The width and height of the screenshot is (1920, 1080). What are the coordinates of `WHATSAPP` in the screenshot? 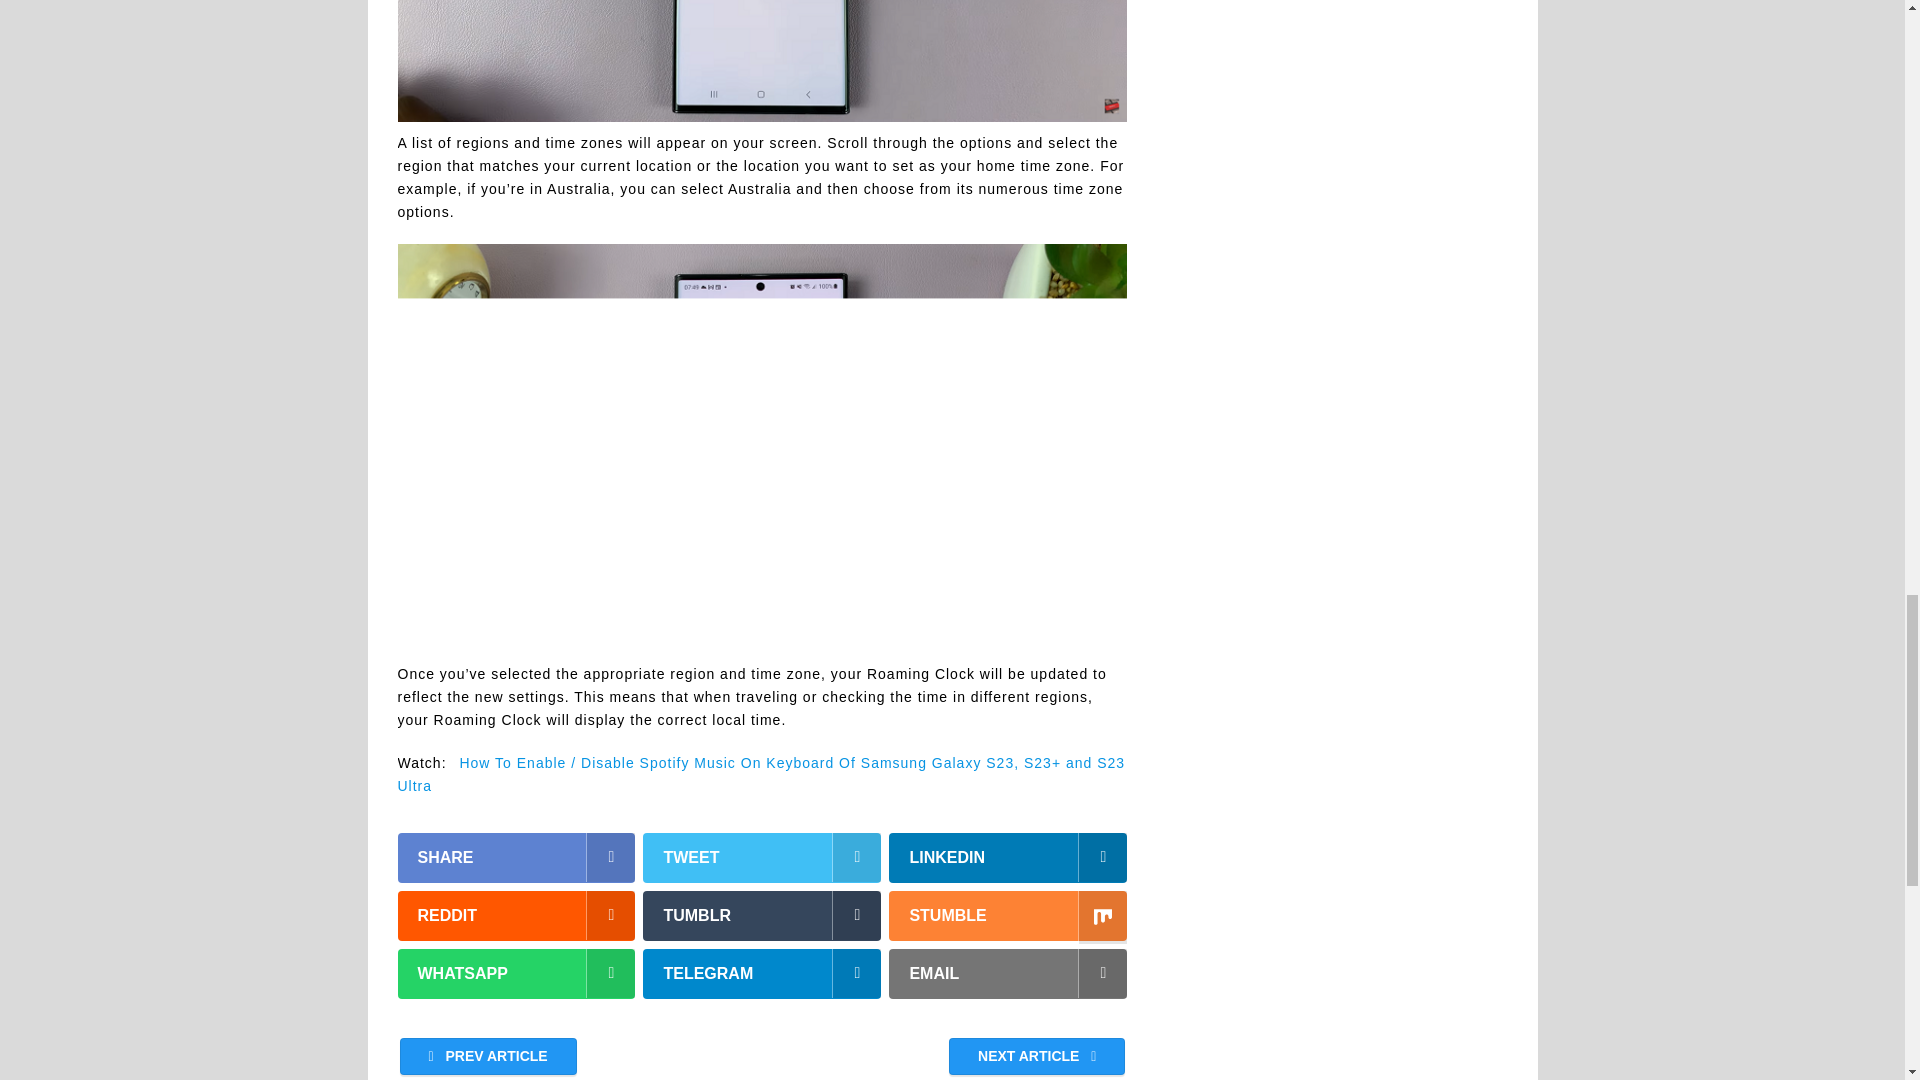 It's located at (516, 974).